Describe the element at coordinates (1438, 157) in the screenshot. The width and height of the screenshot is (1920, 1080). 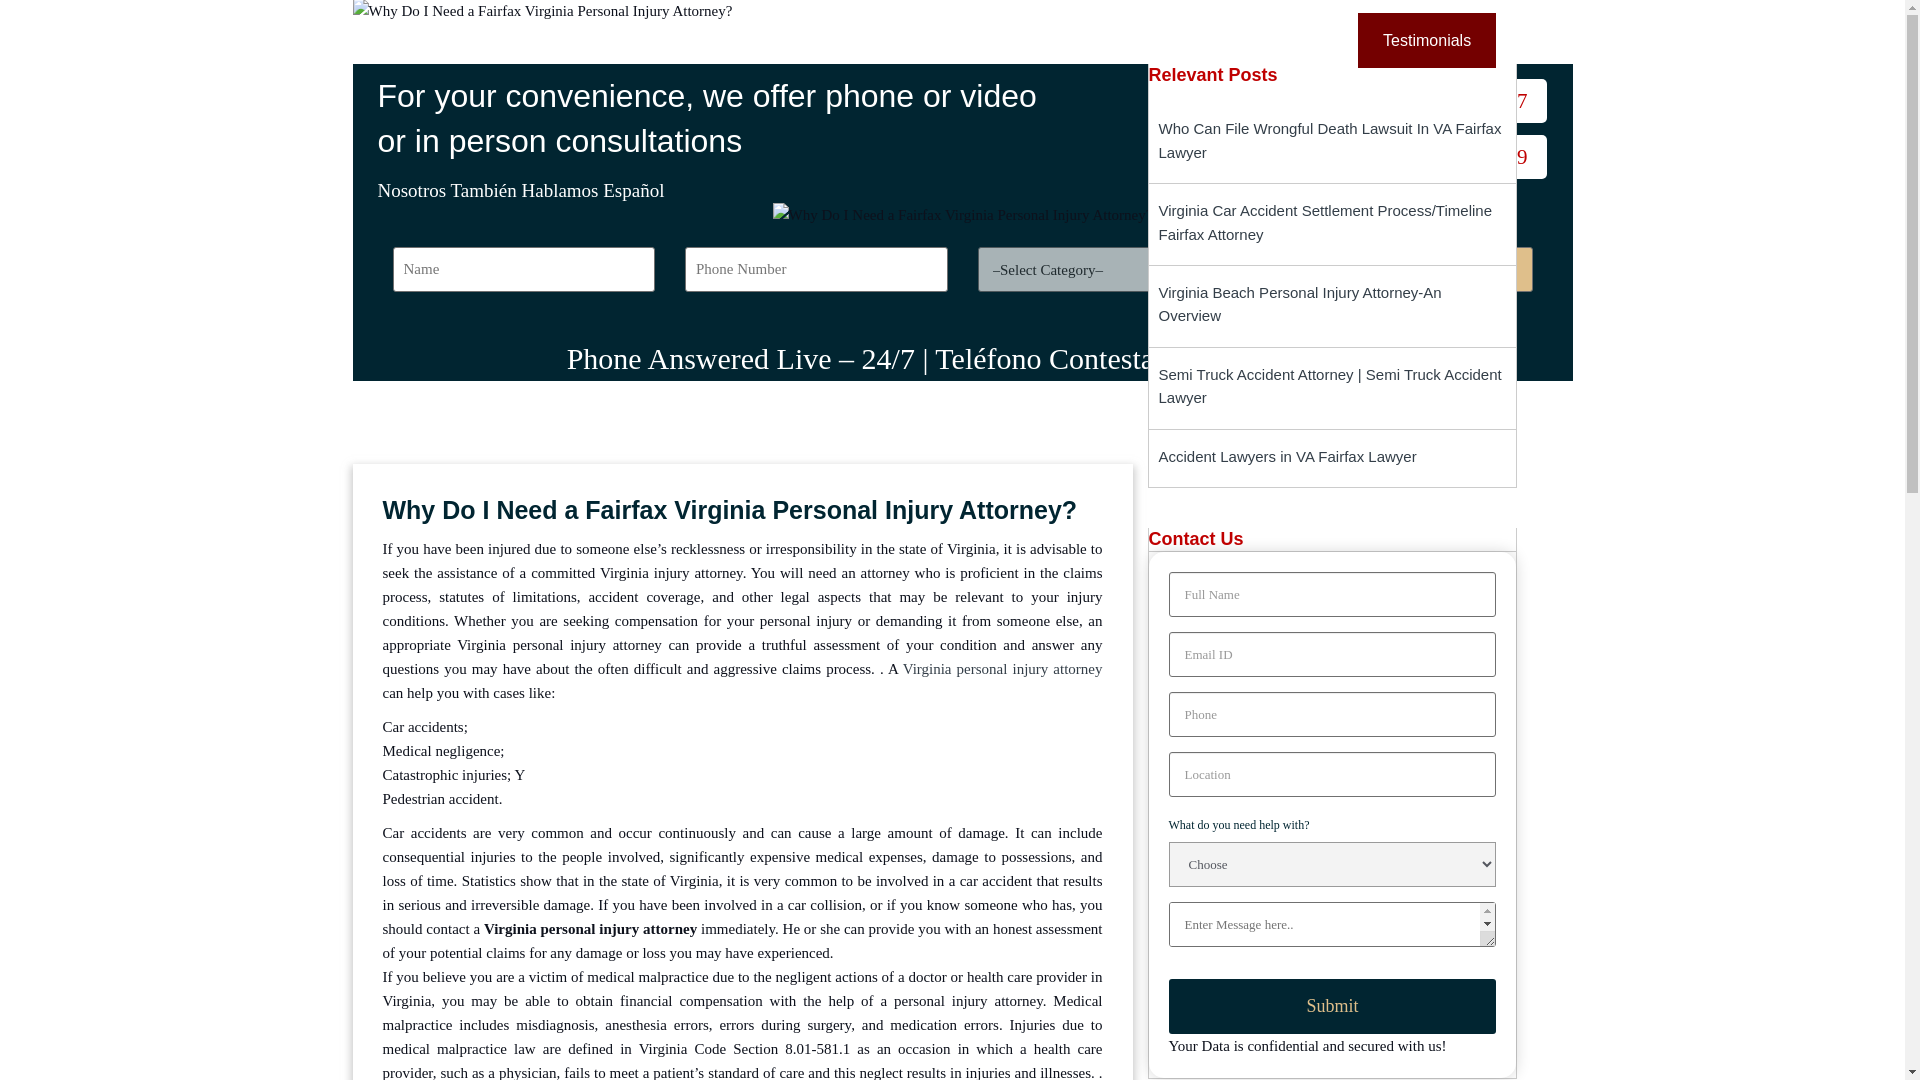
I see `1 800 5190549` at that location.